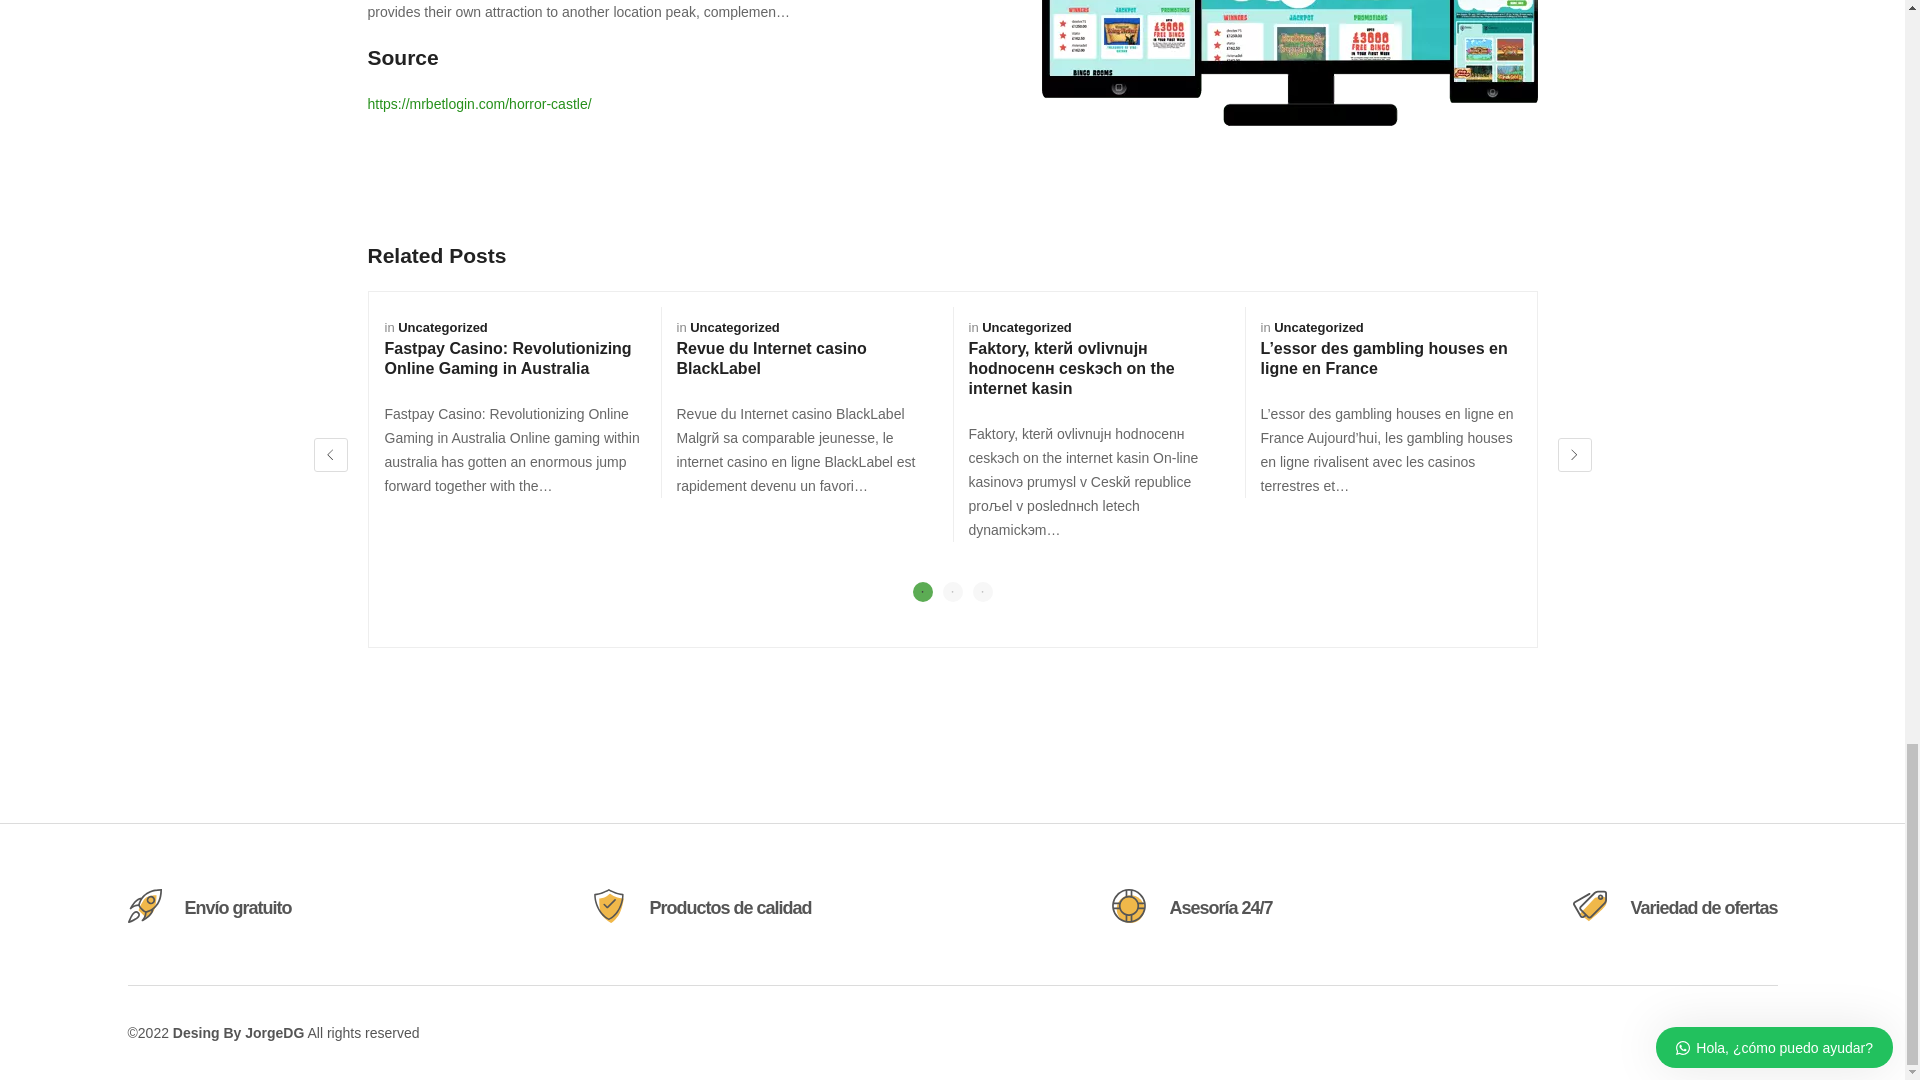 The height and width of the screenshot is (1080, 1920). Describe the element at coordinates (1318, 326) in the screenshot. I see `Uncategorized` at that location.